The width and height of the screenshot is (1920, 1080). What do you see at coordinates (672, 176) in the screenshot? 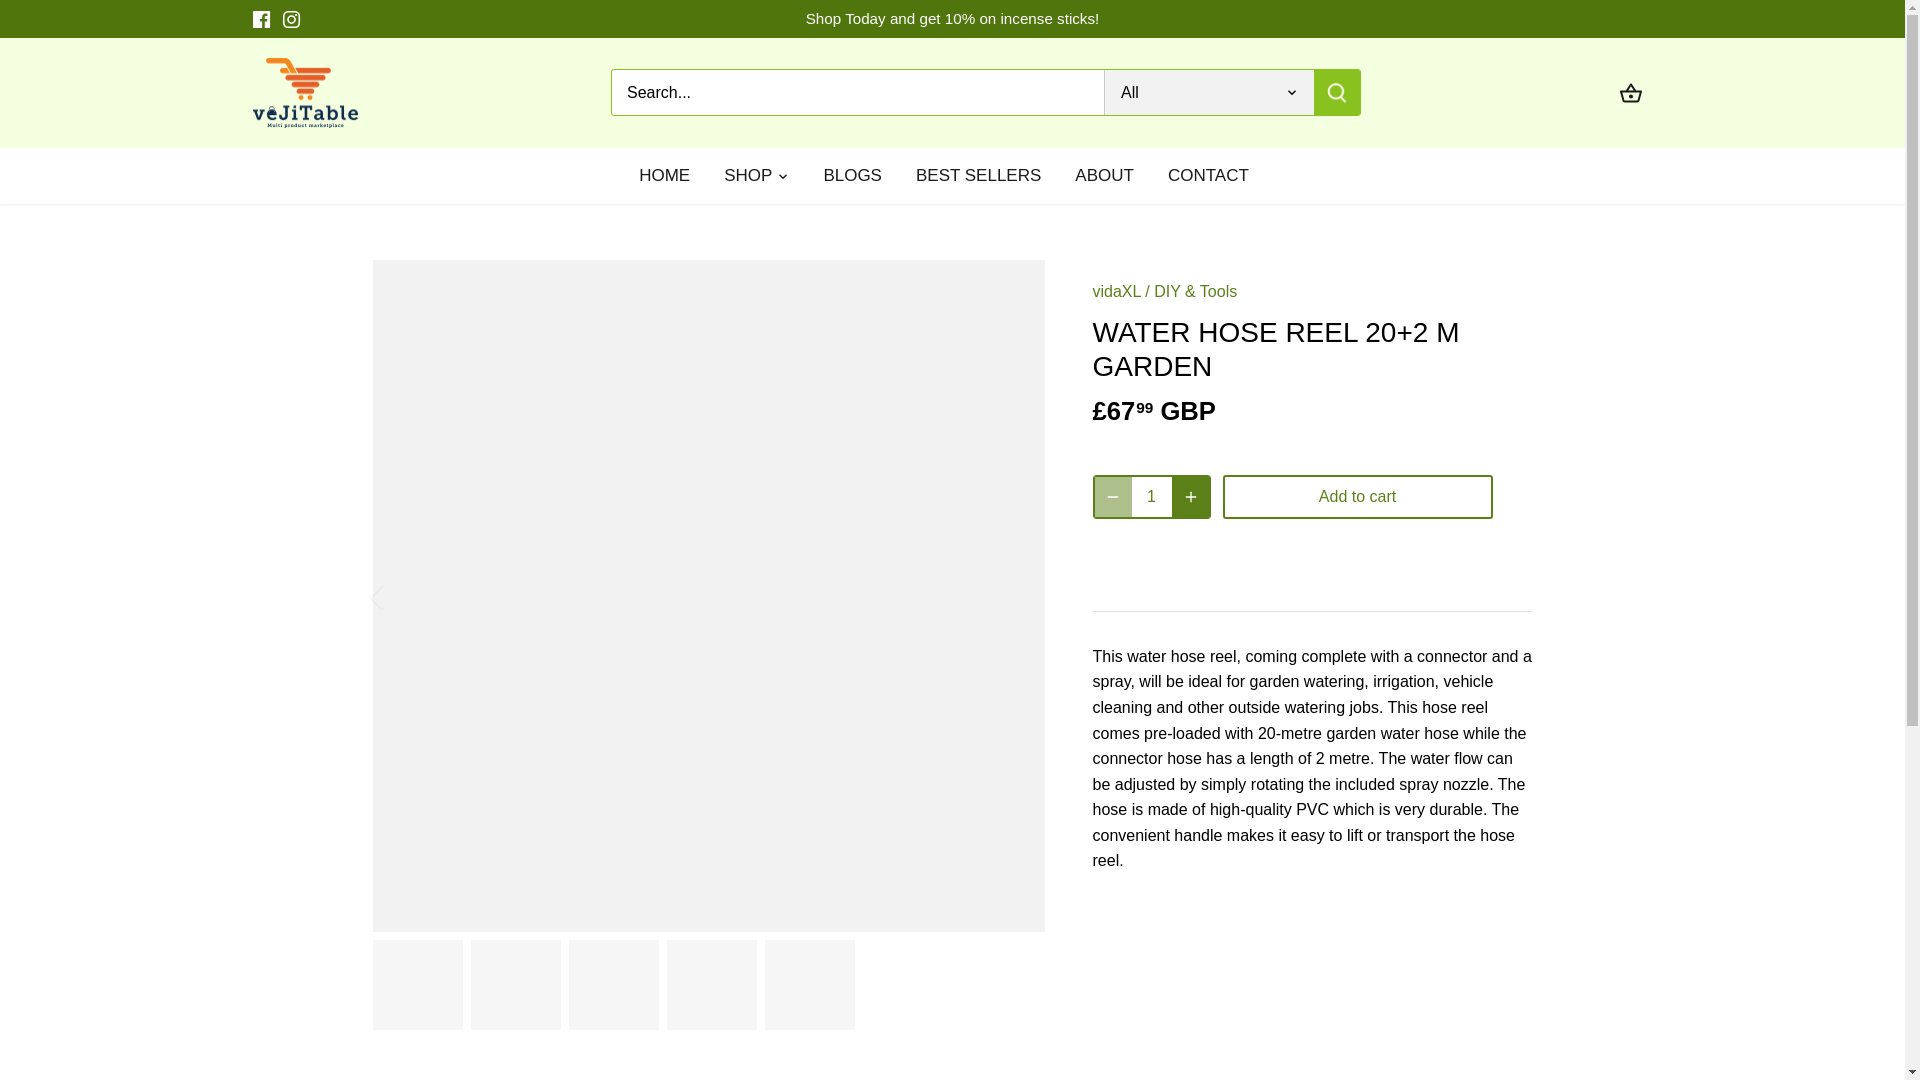
I see `HOME` at bounding box center [672, 176].